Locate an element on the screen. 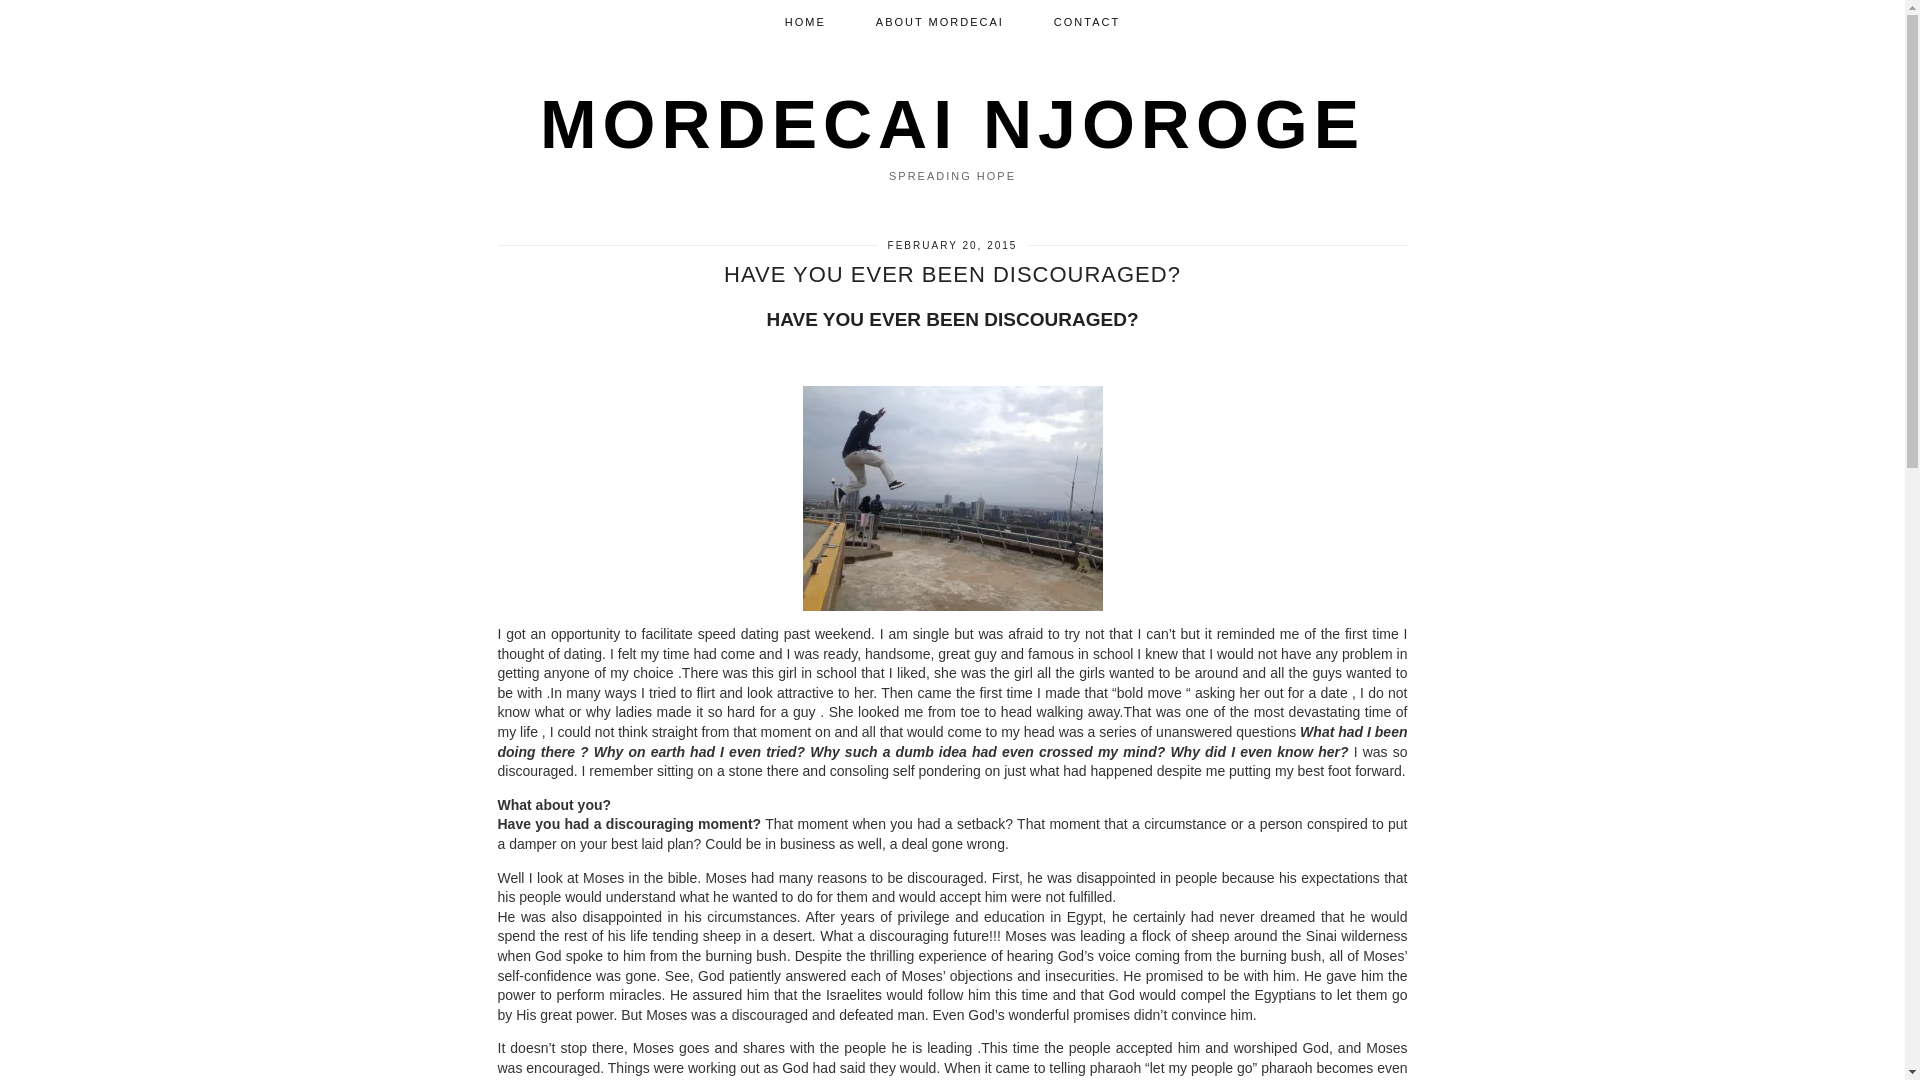 This screenshot has height=1080, width=1920. ABOUT MORDECAI is located at coordinates (940, 22).